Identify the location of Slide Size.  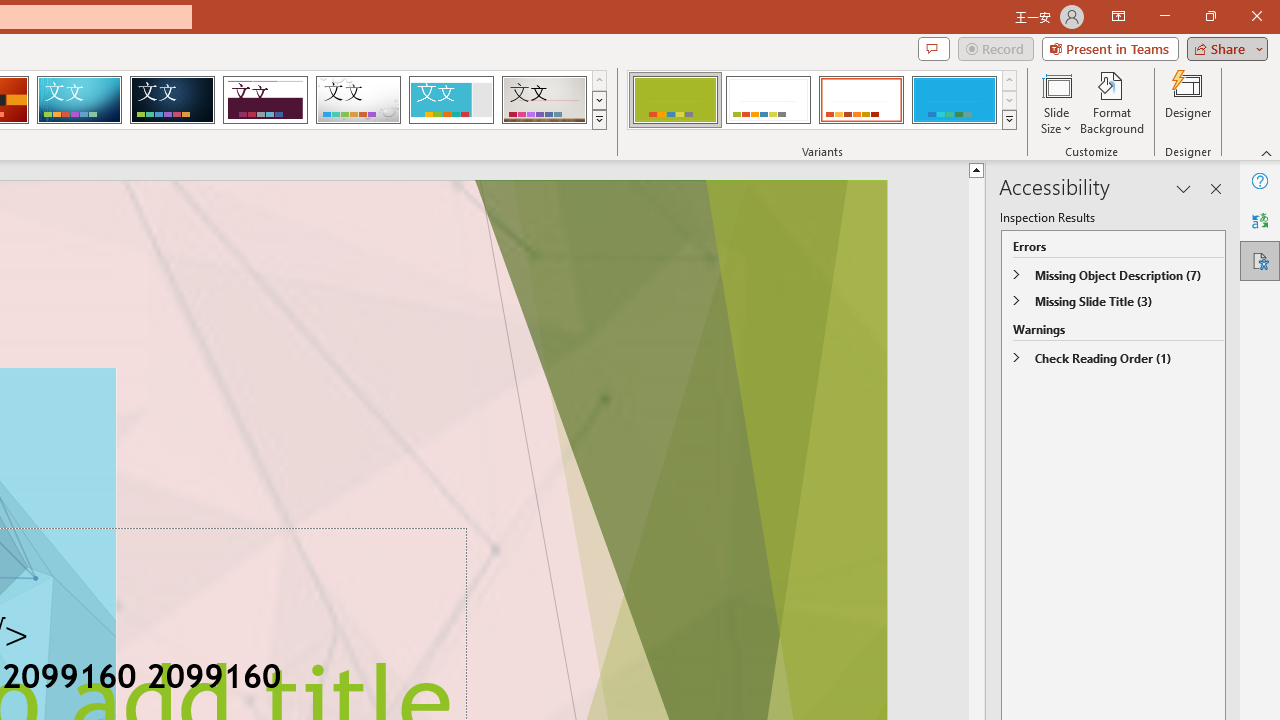
(1056, 102).